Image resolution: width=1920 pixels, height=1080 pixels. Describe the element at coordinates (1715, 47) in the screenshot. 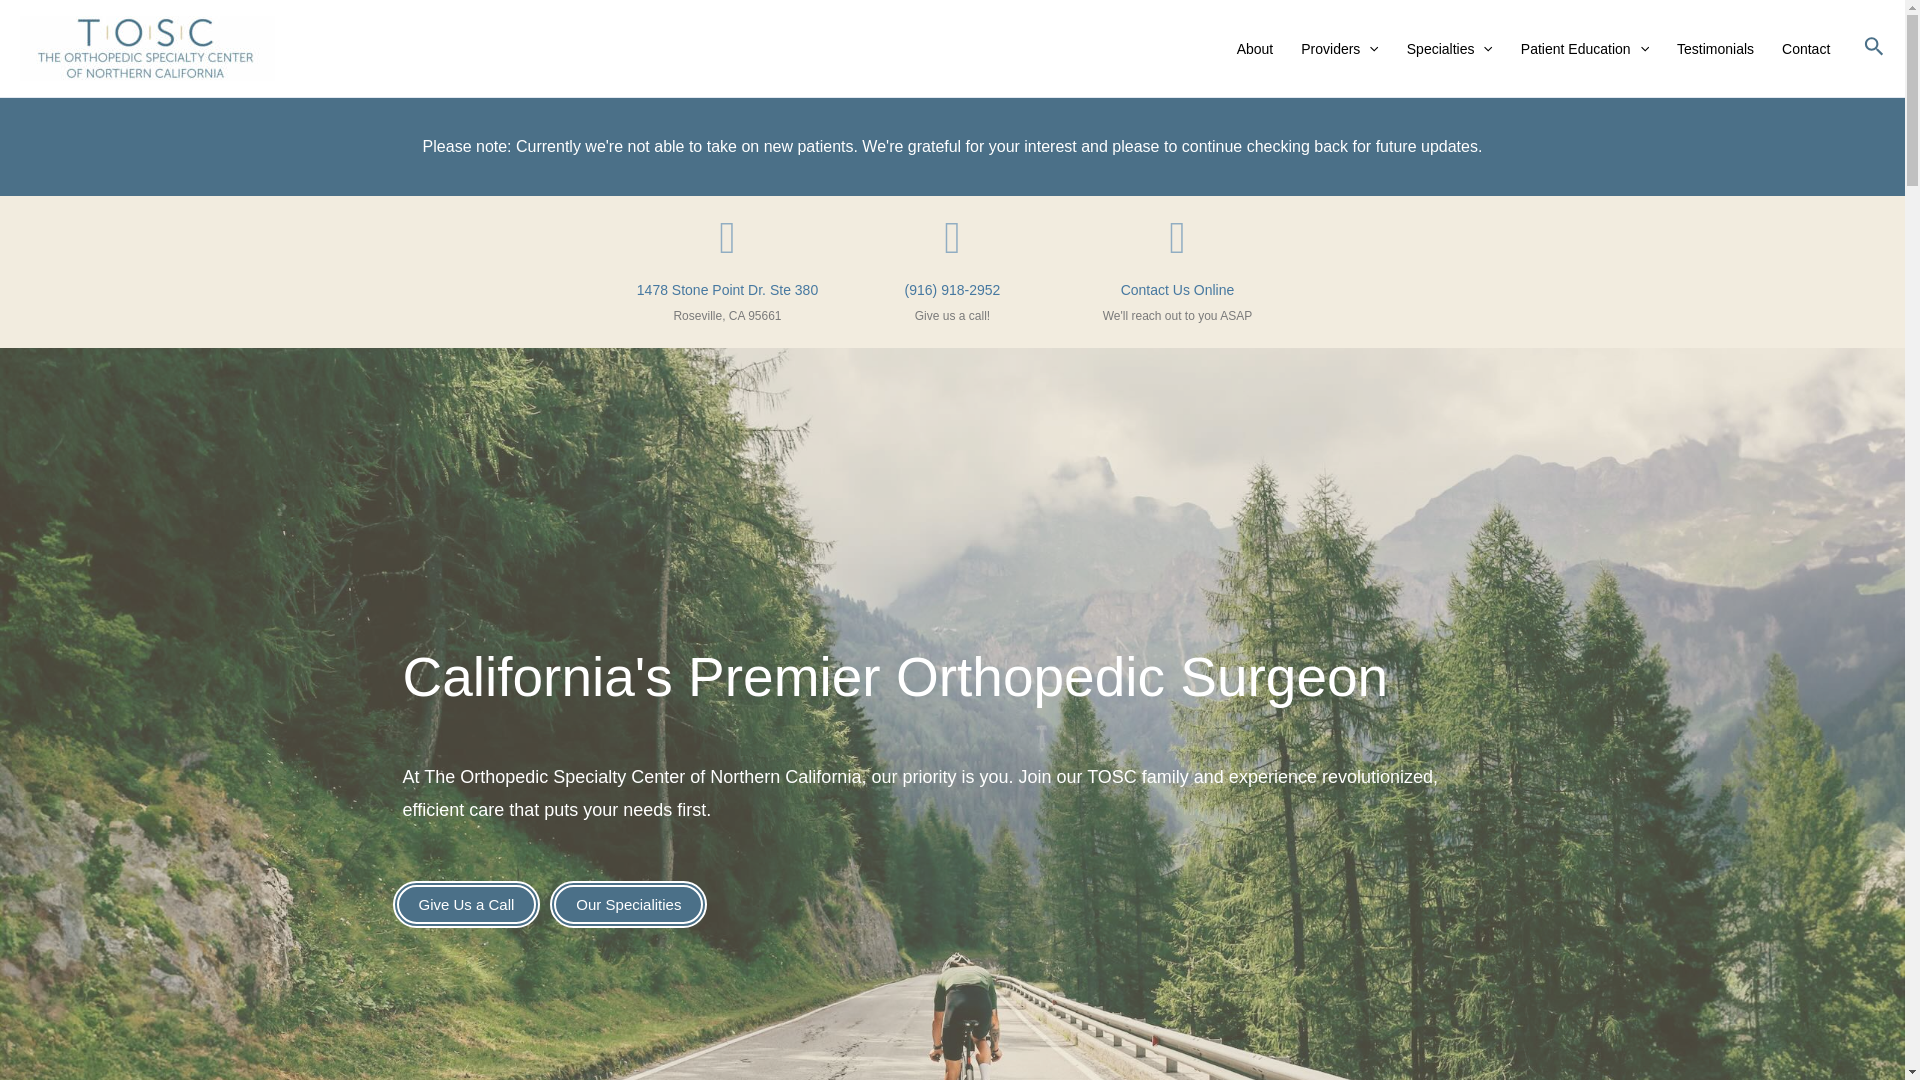

I see `Testimonials` at that location.